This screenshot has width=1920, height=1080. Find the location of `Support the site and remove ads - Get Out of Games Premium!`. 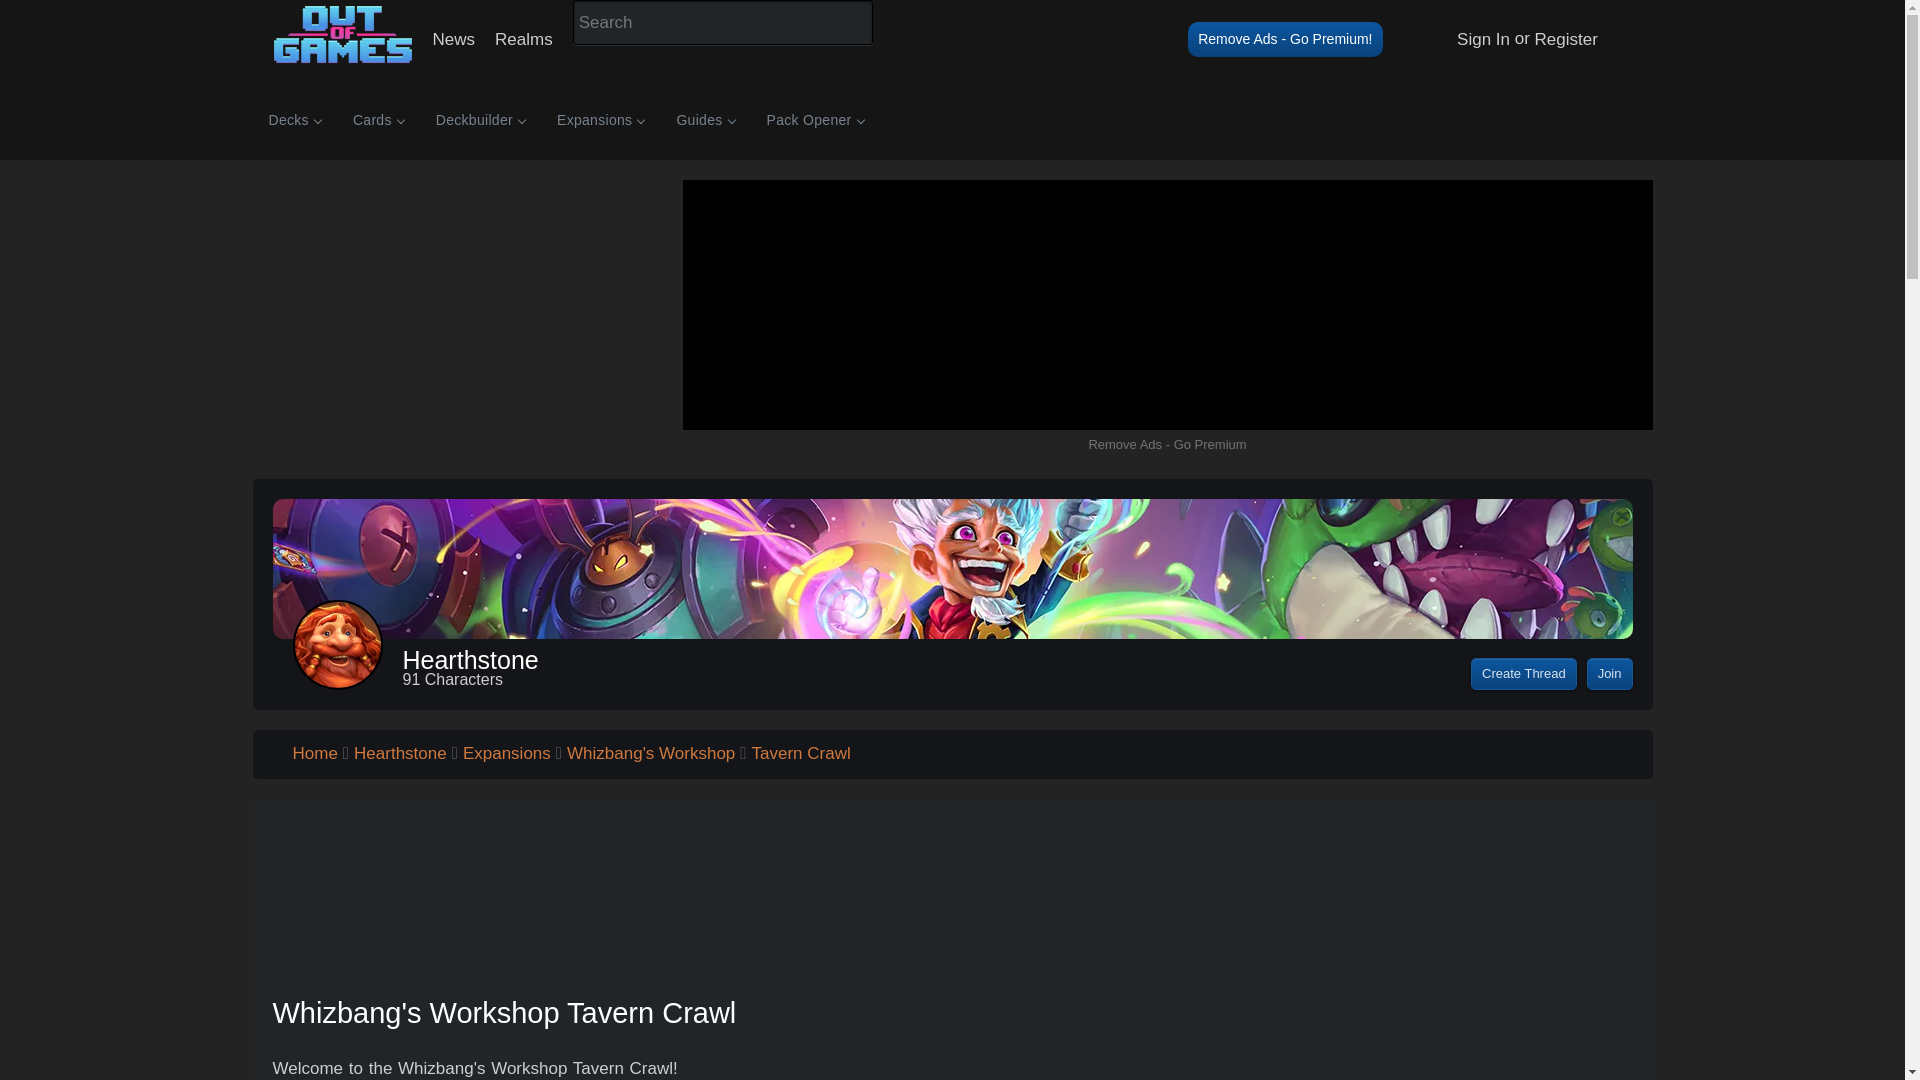

Support the site and remove ads - Get Out of Games Premium! is located at coordinates (1285, 39).